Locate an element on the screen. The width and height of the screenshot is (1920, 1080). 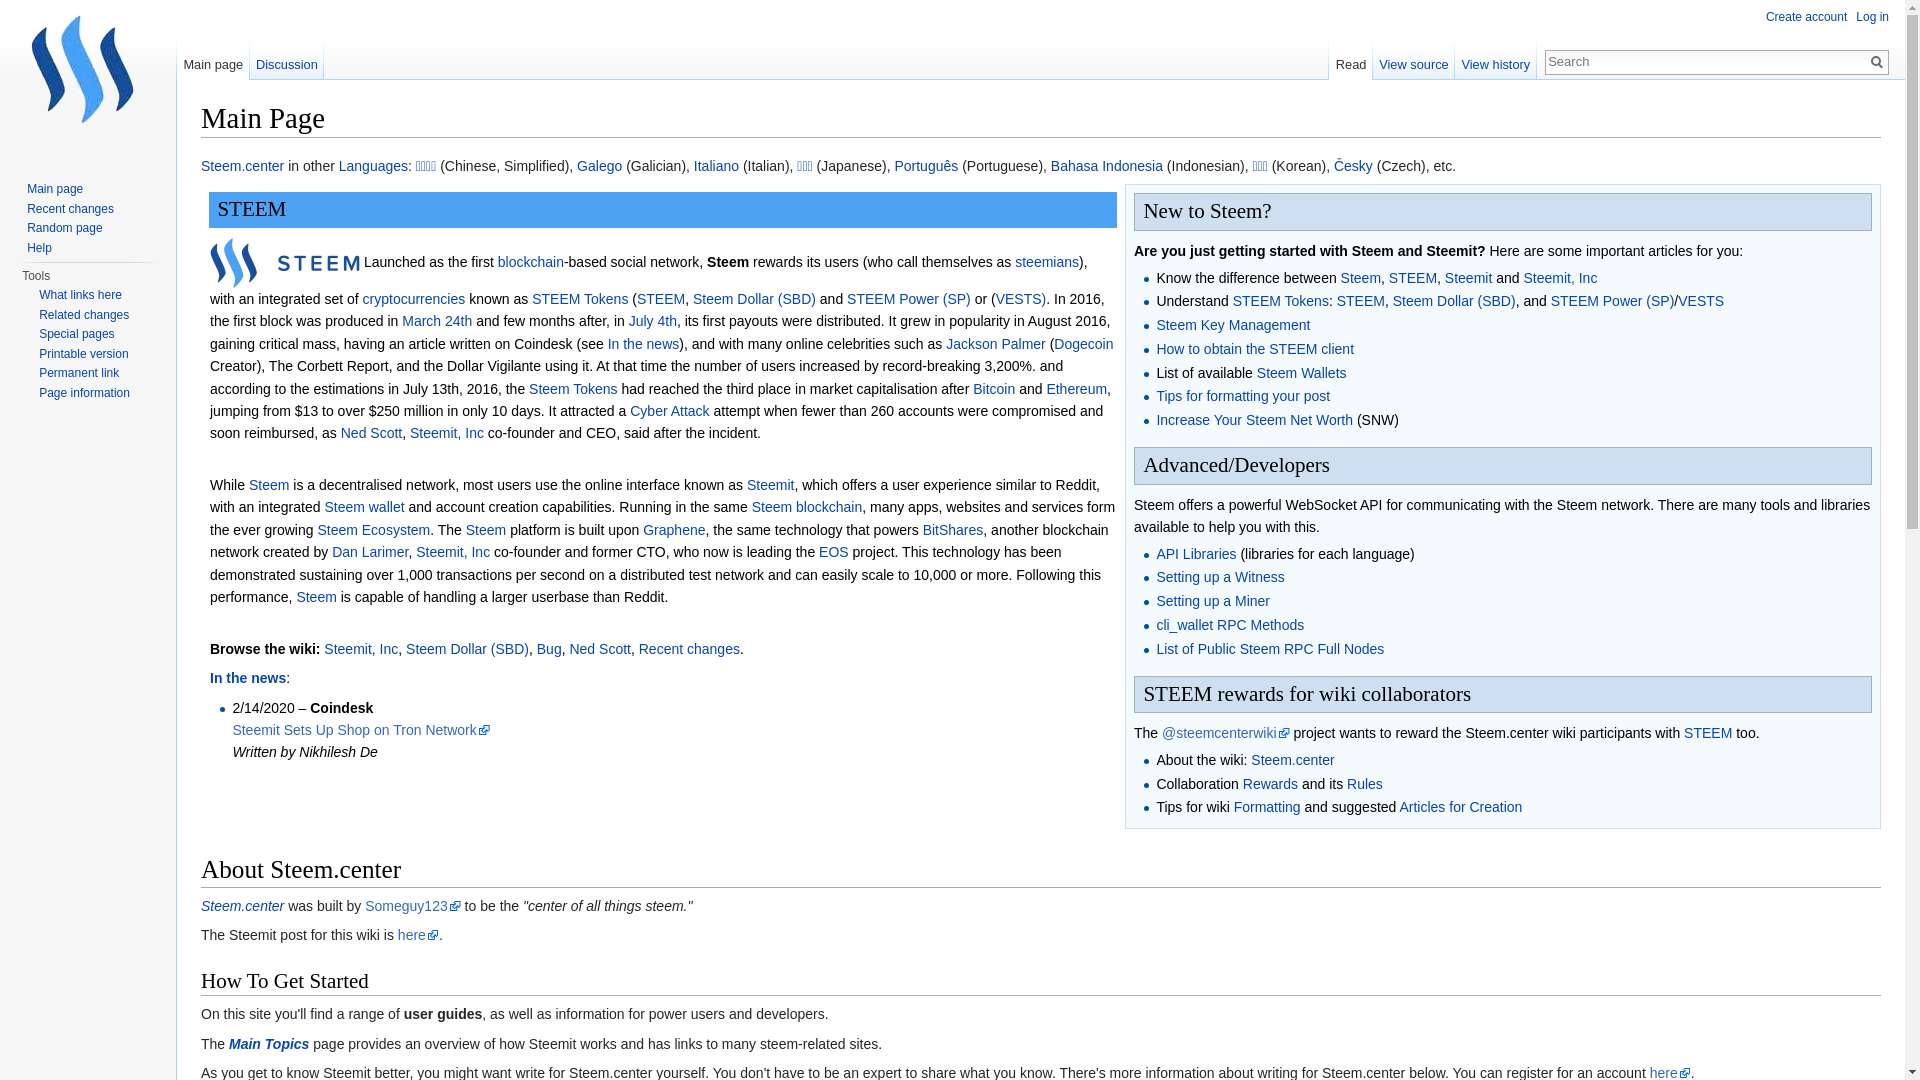
Steem is located at coordinates (269, 485).